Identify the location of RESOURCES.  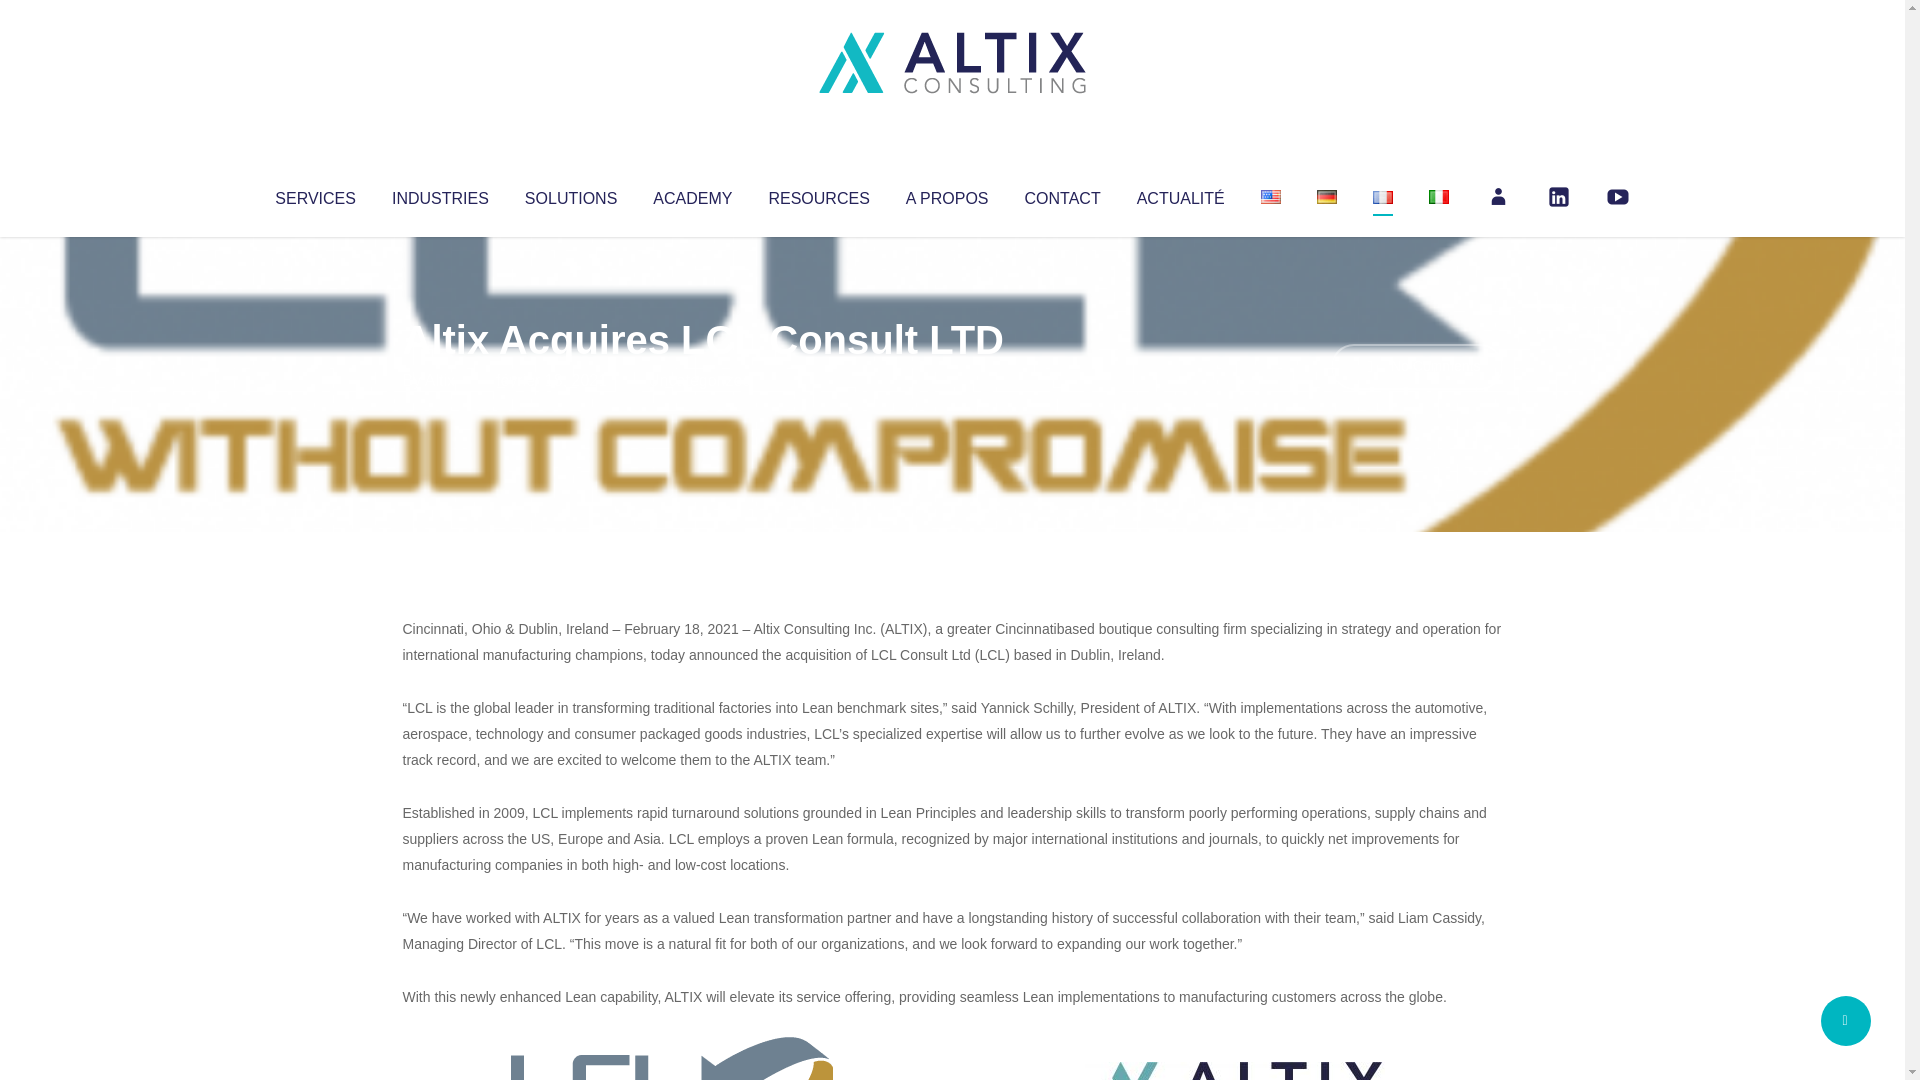
(818, 194).